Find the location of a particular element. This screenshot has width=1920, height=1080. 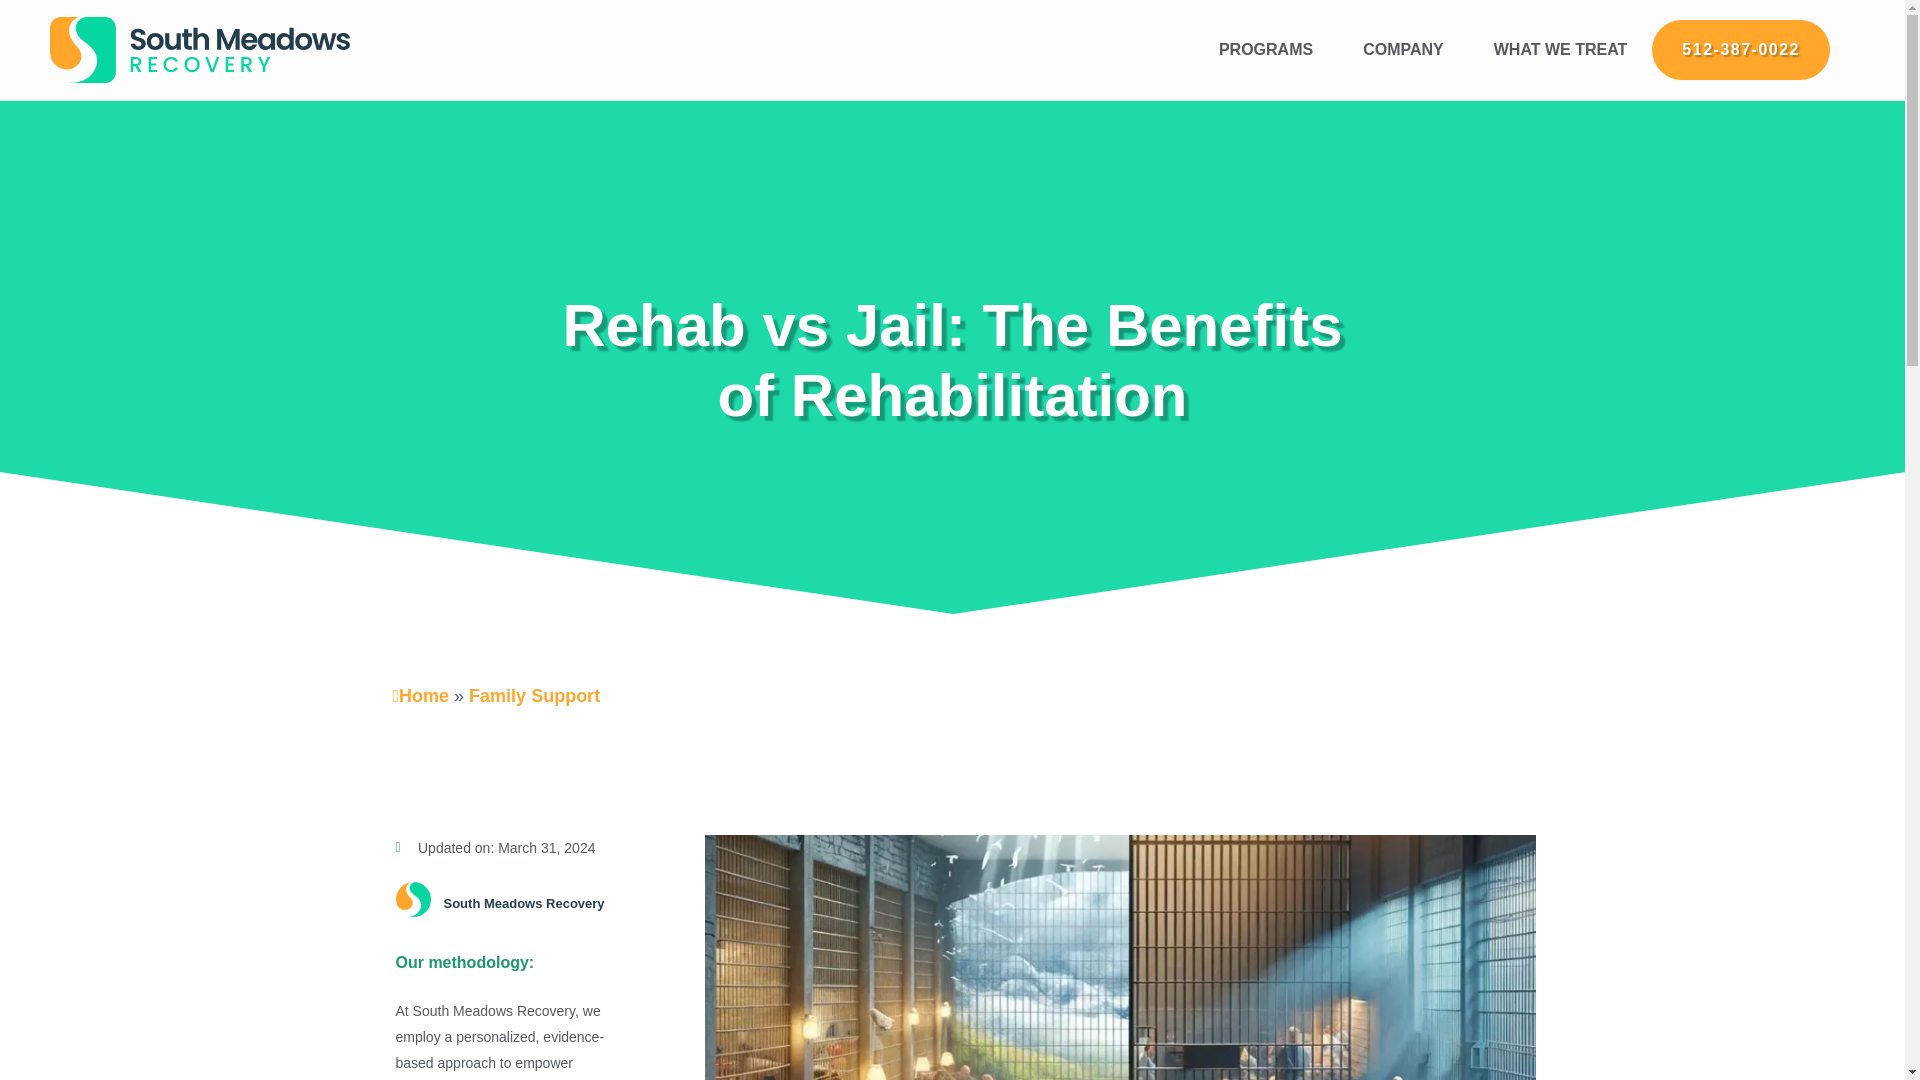

COMPANY is located at coordinates (1403, 50).